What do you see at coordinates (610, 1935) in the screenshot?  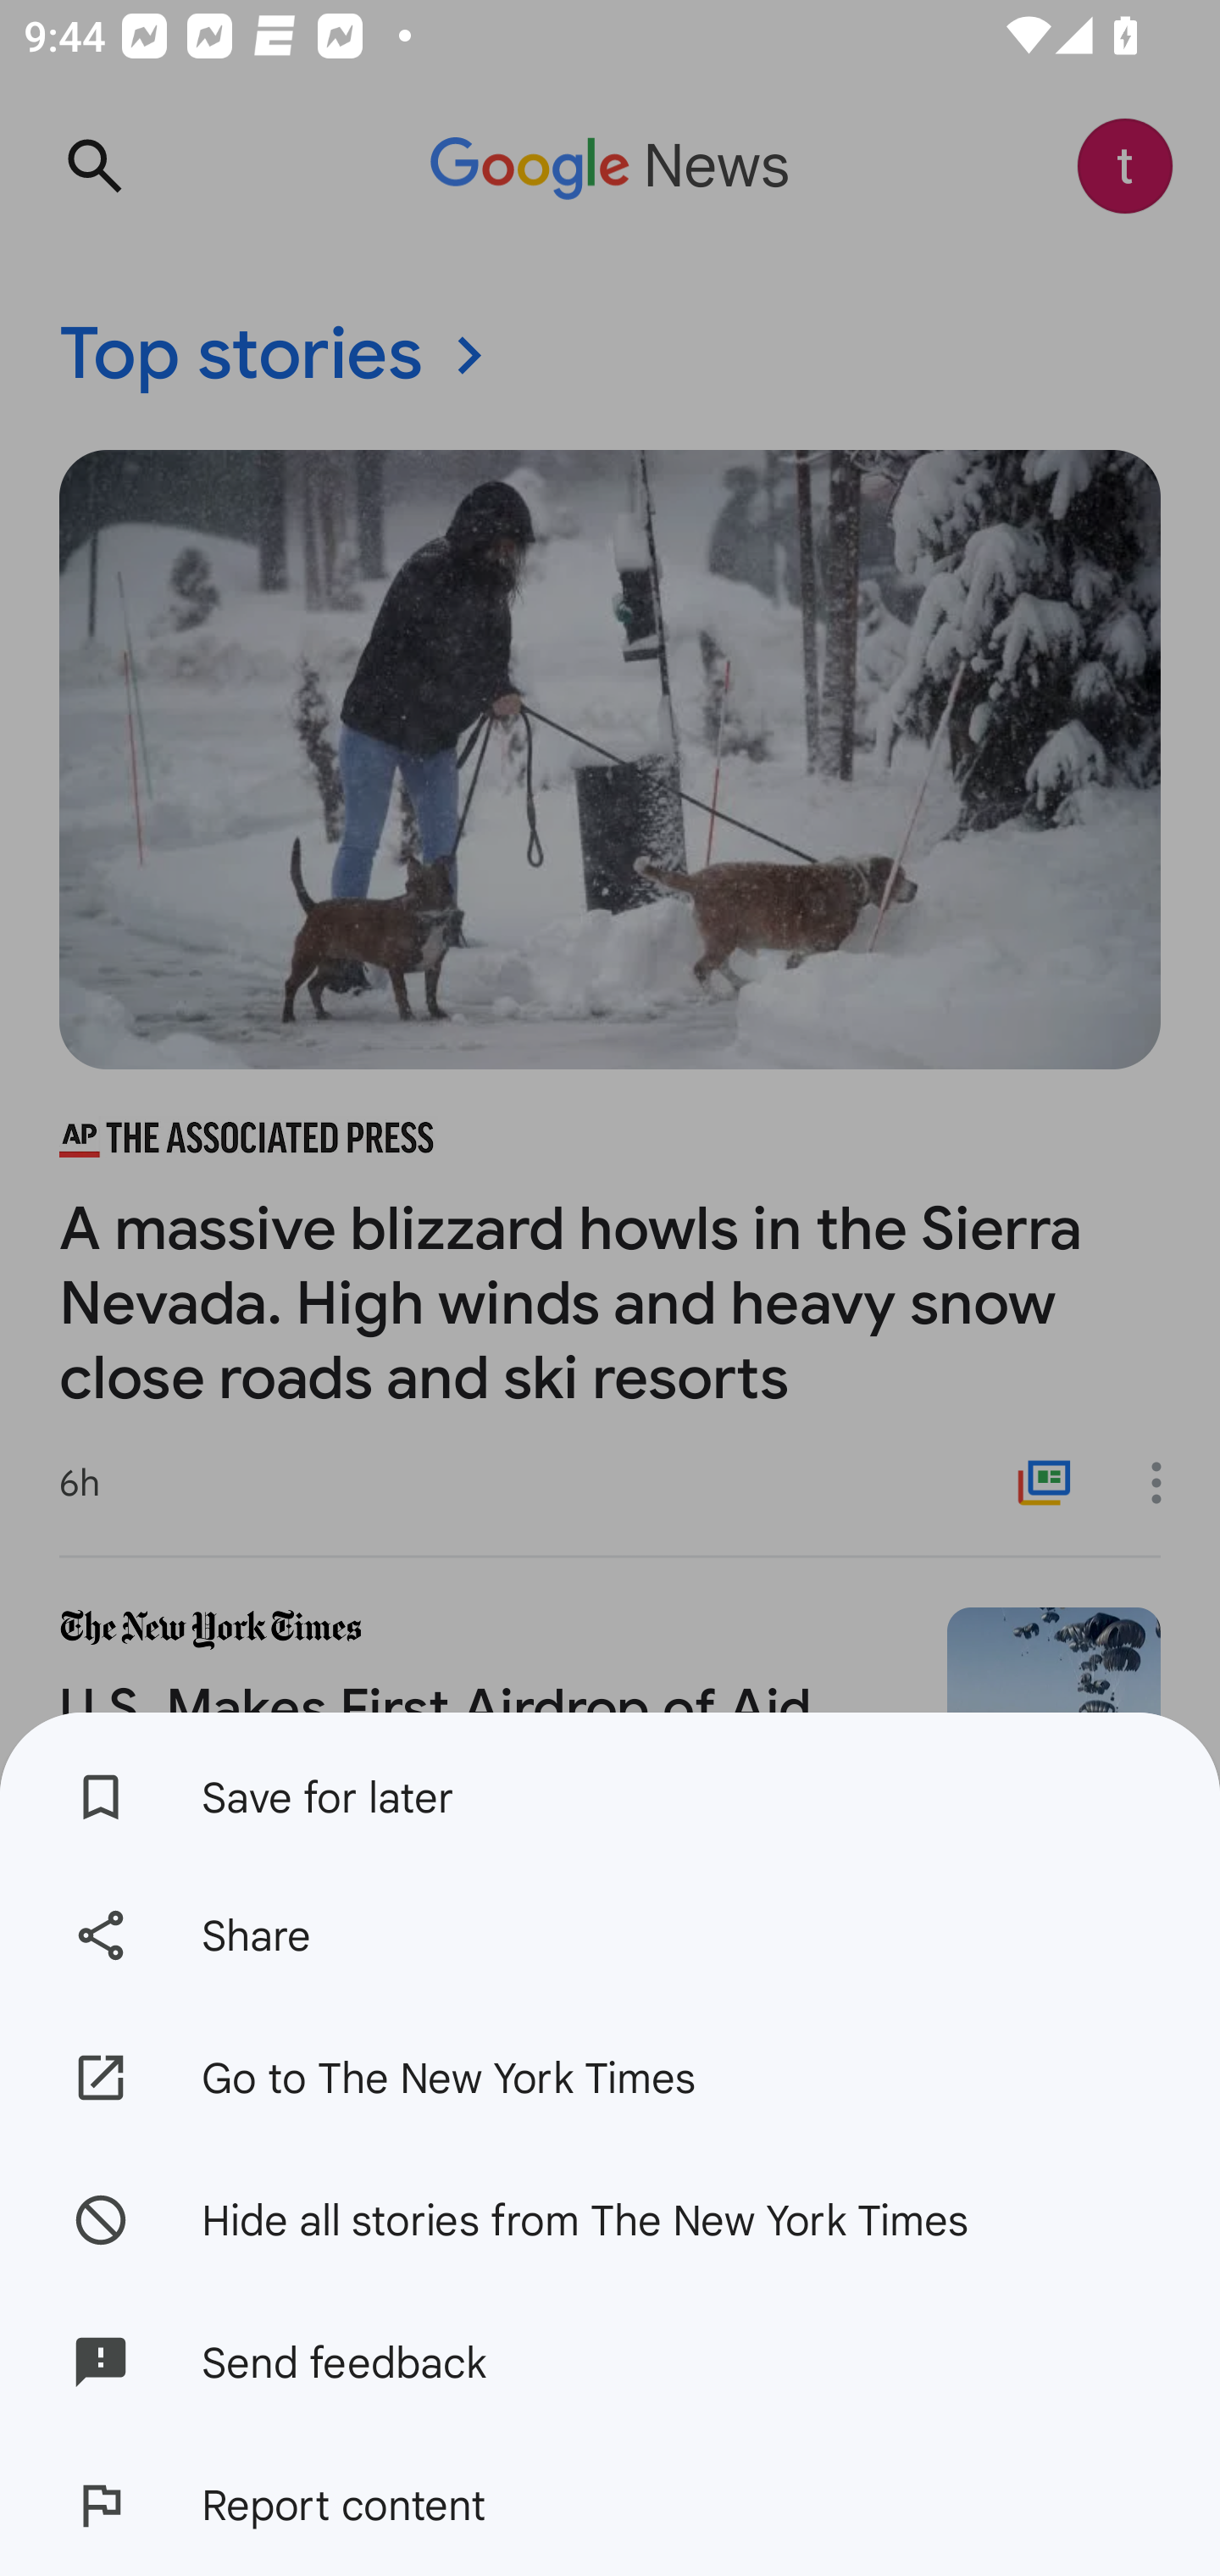 I see `Share` at bounding box center [610, 1935].